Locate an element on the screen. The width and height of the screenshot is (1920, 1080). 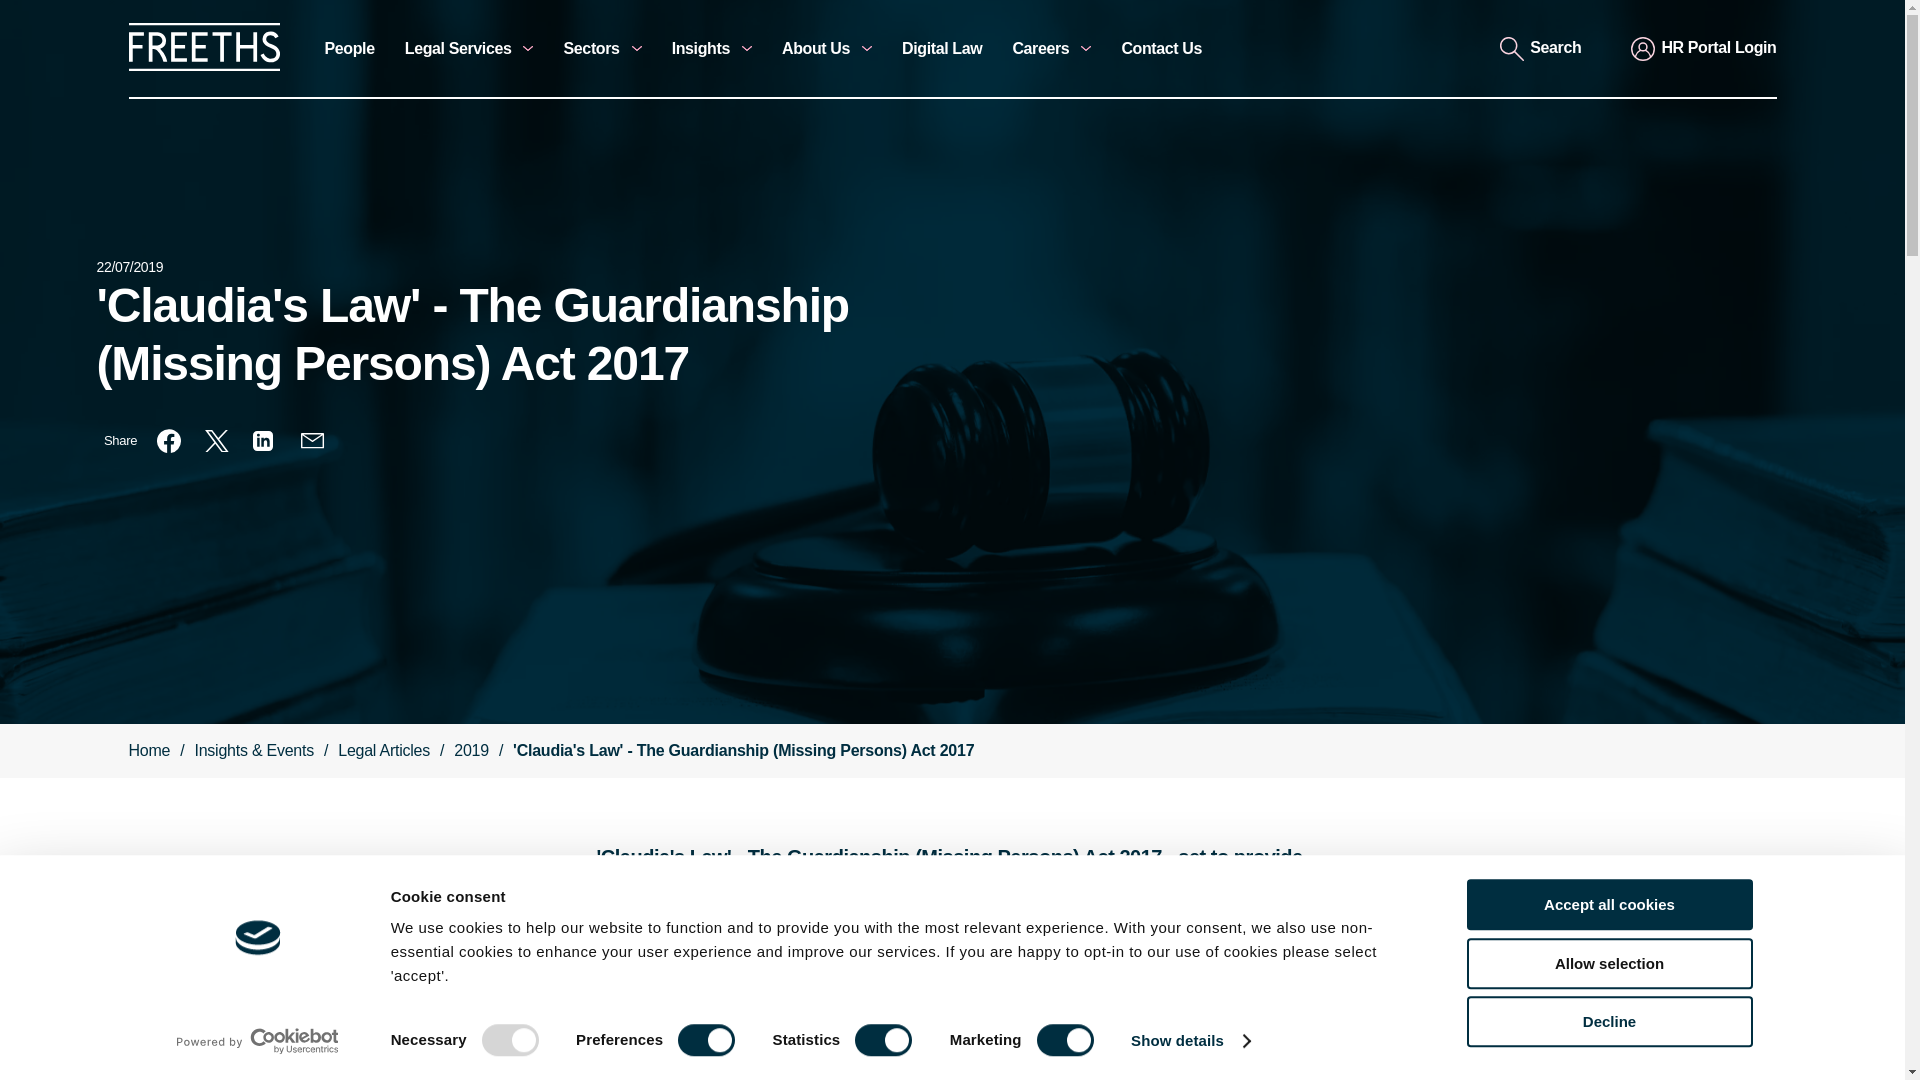
Share via LinkedIn is located at coordinates (264, 440).